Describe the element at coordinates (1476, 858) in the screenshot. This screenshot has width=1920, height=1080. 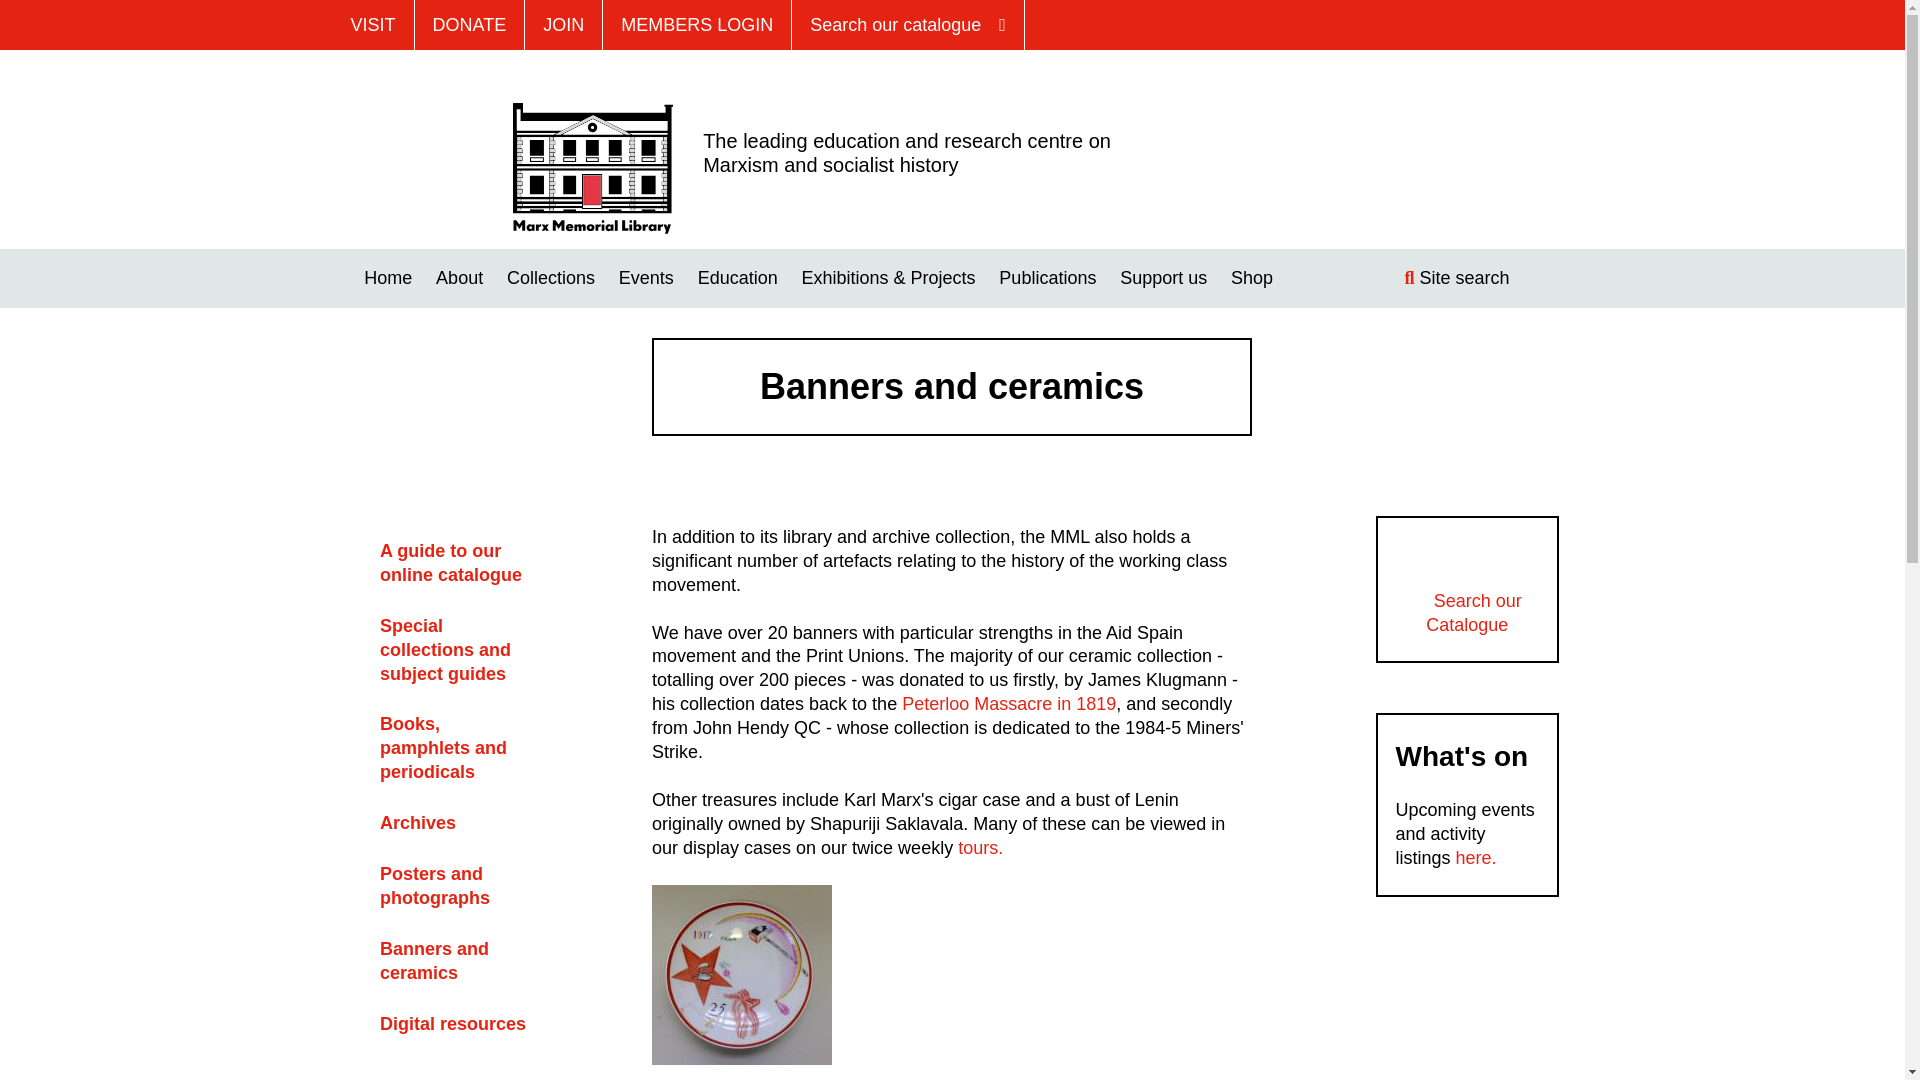
I see `here.` at that location.